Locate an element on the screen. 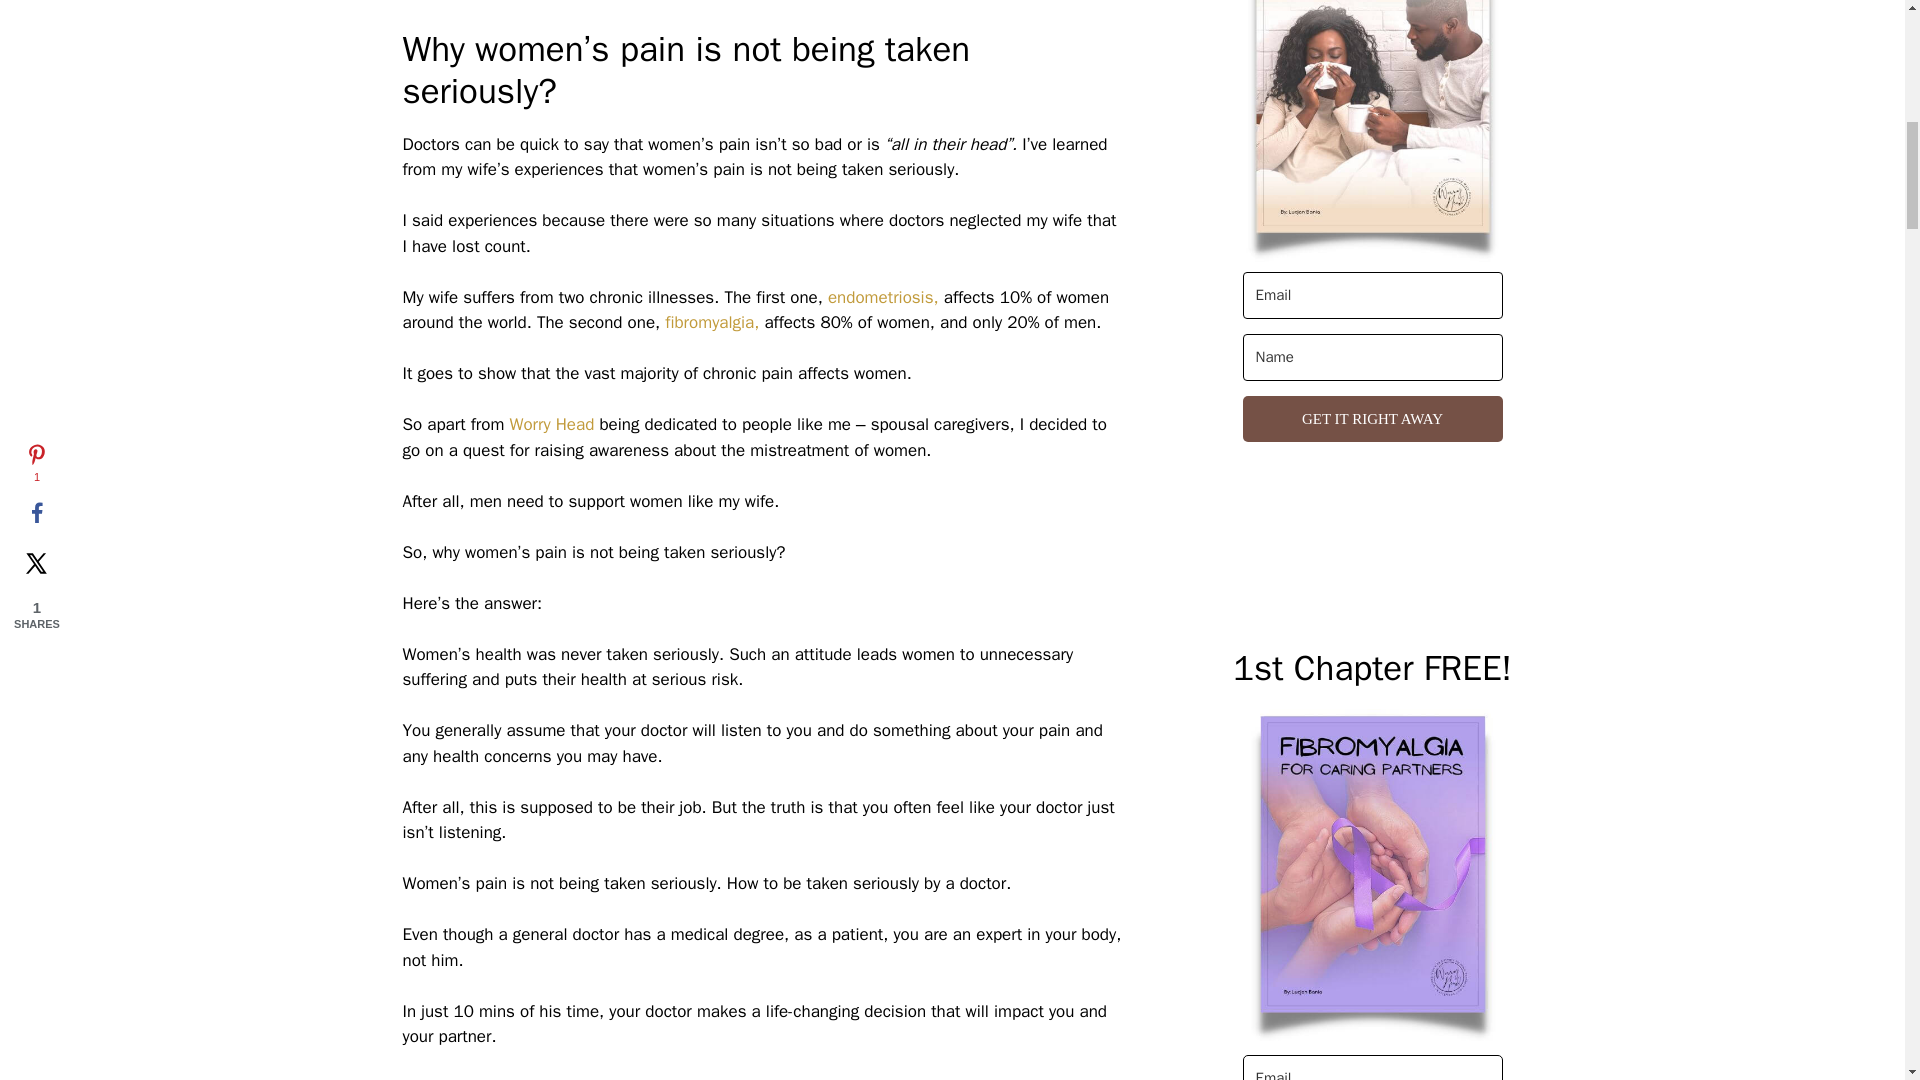 Image resolution: width=1920 pixels, height=1080 pixels. fibromyalgia, is located at coordinates (711, 322).